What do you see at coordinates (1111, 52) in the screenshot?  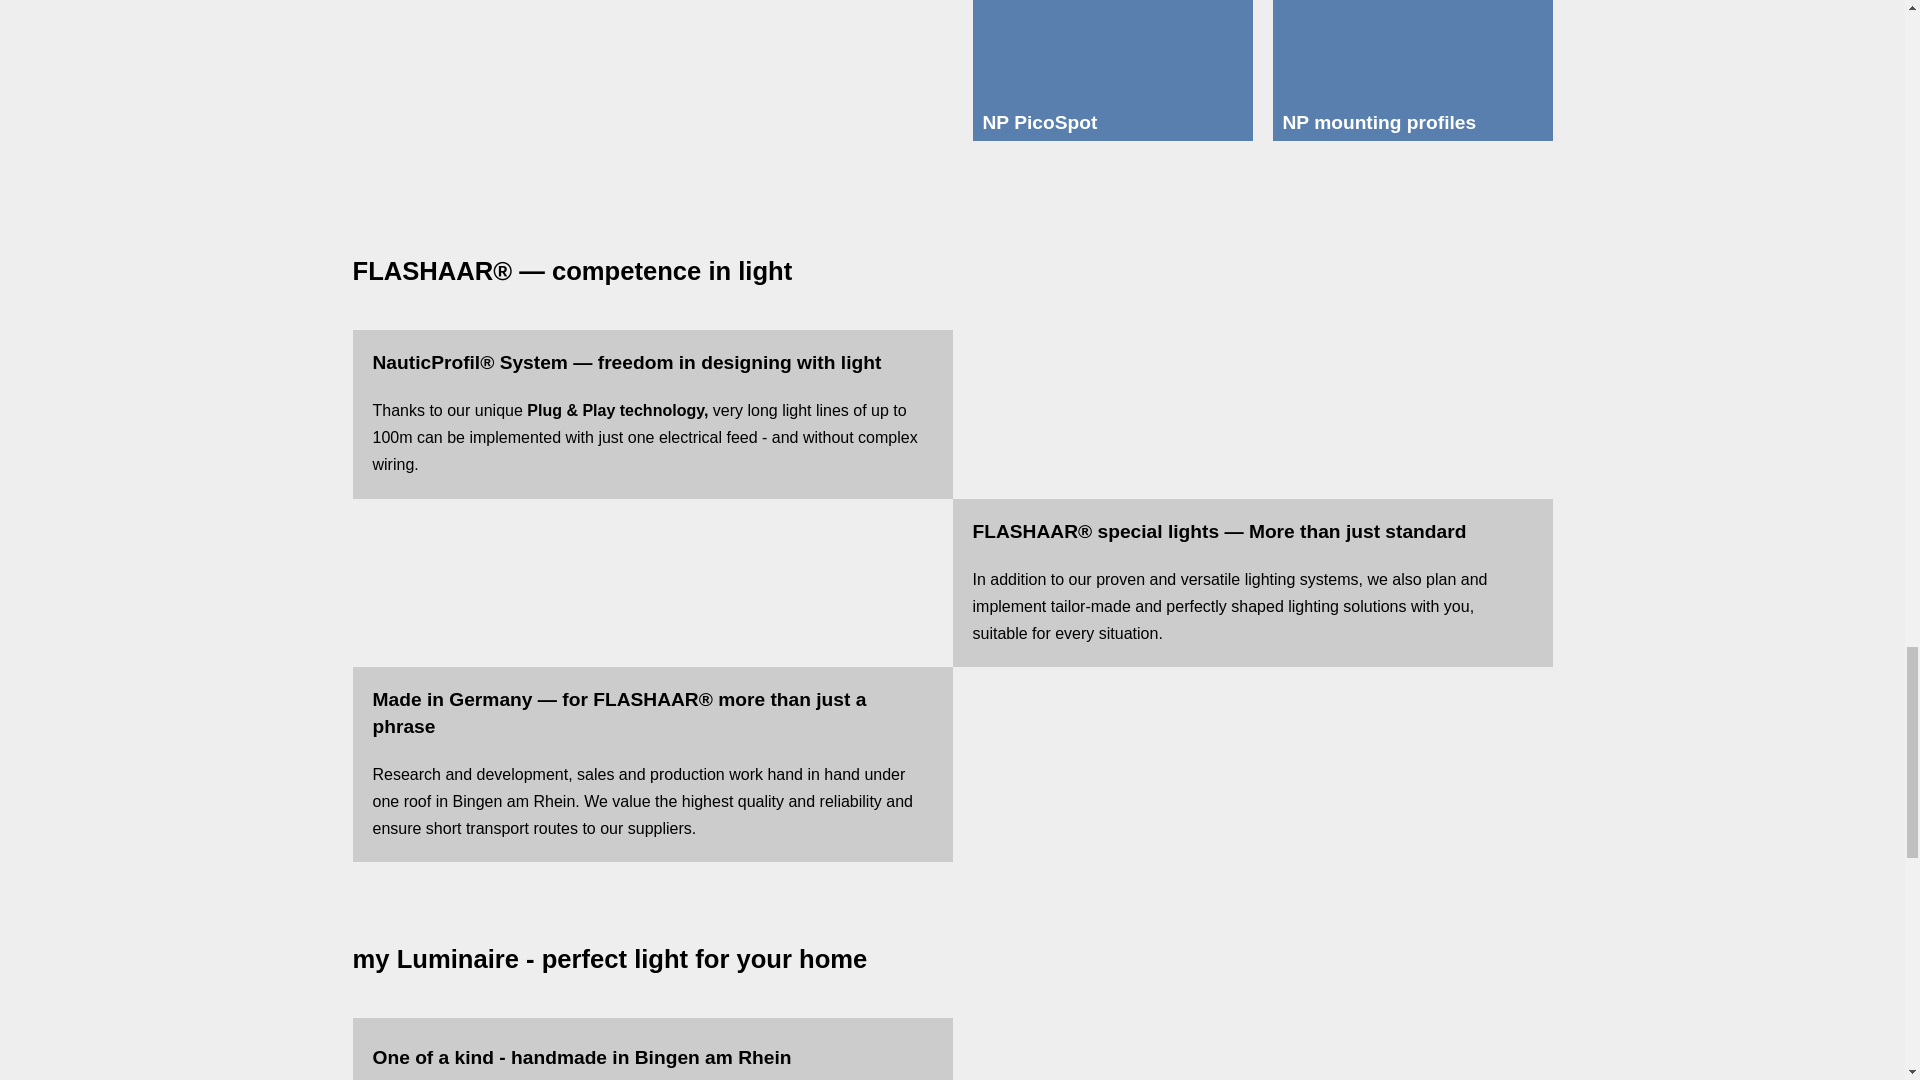 I see `NP Picospot` at bounding box center [1111, 52].